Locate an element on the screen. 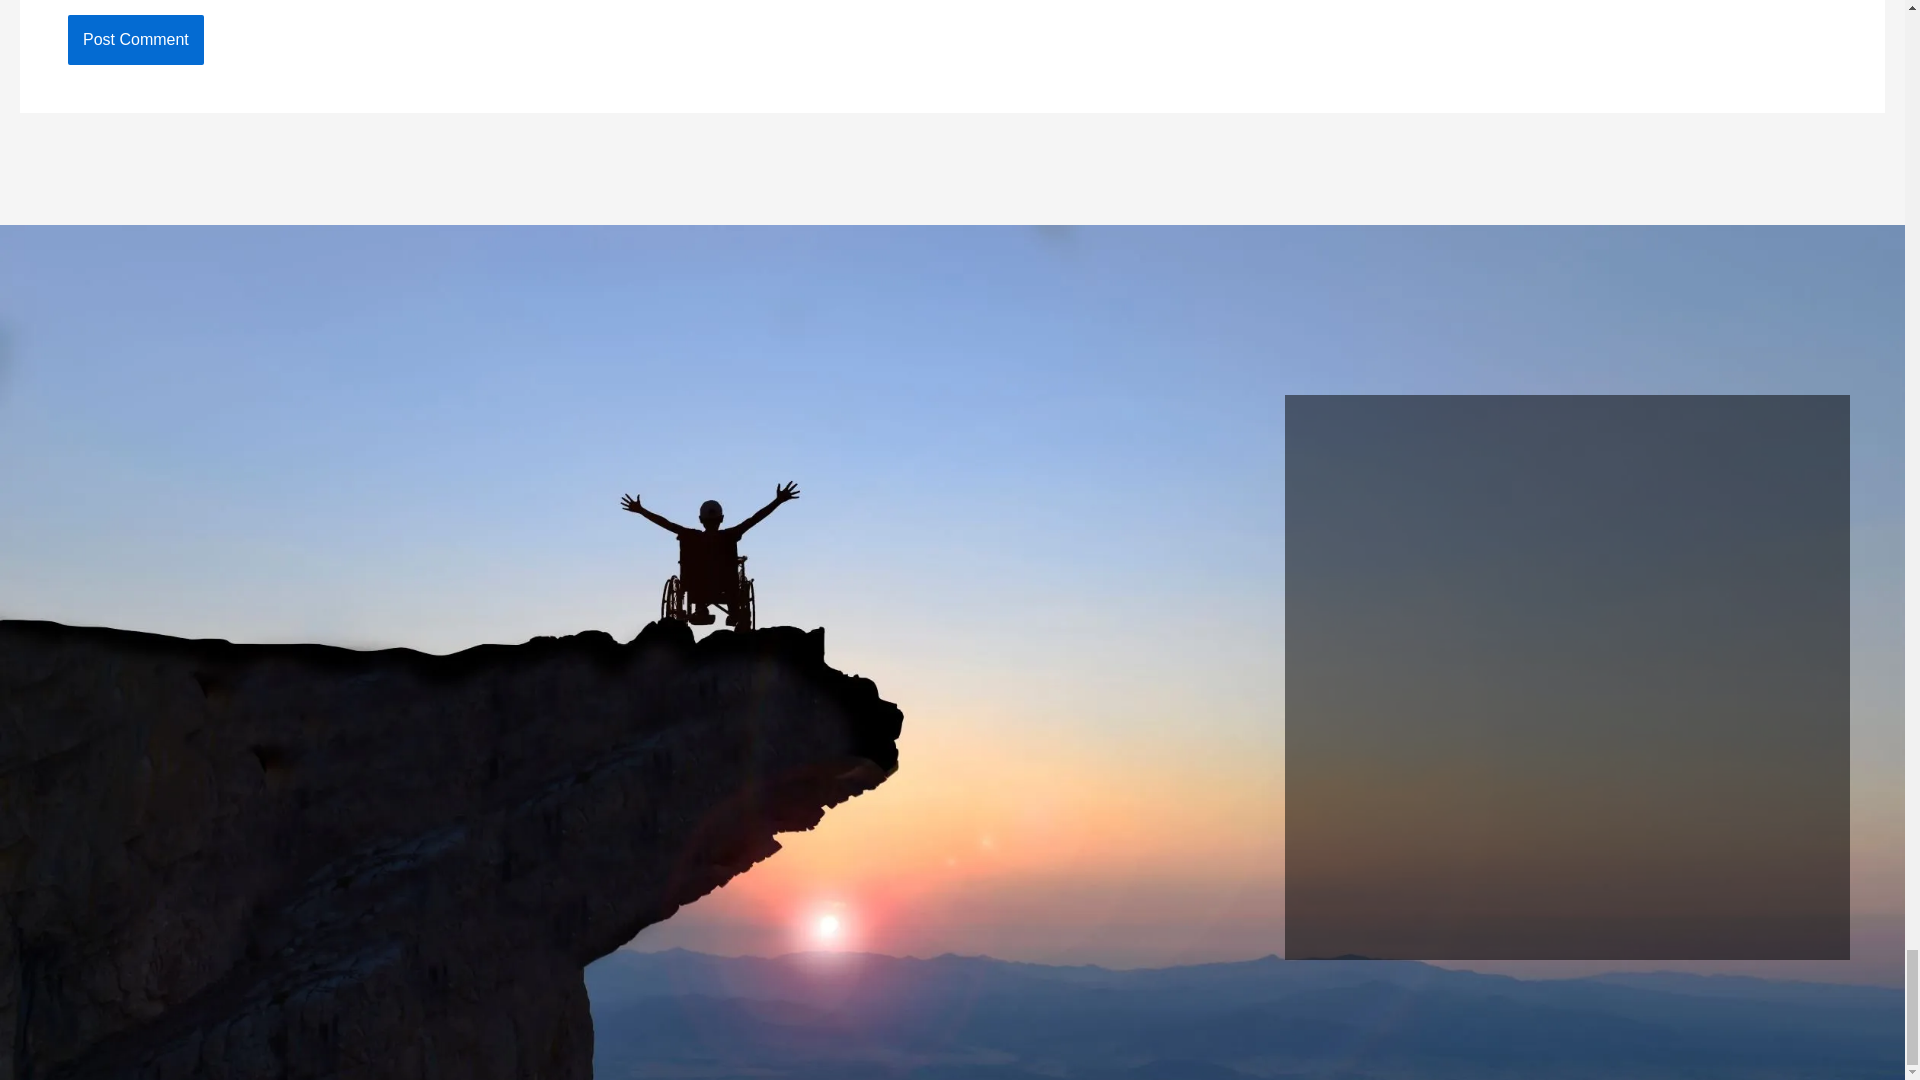  Post Comment is located at coordinates (135, 40).